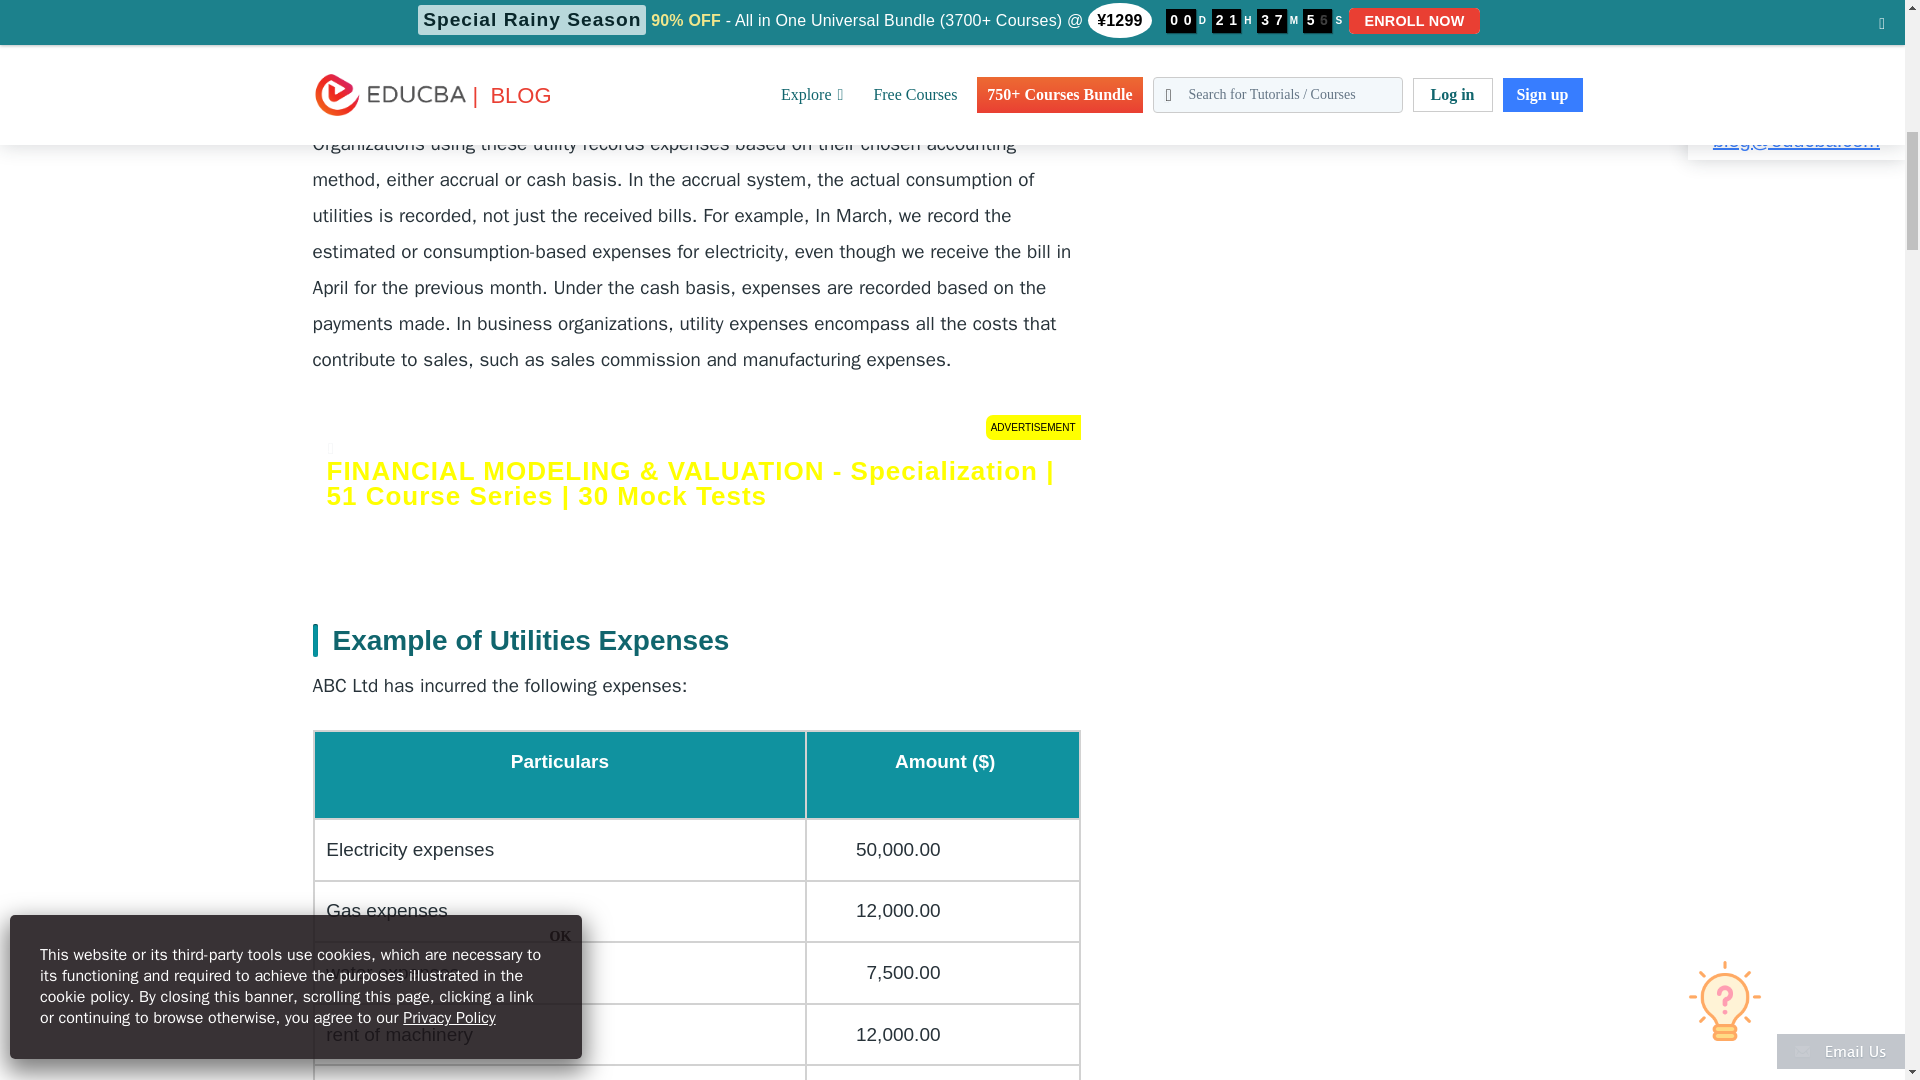 Image resolution: width=1920 pixels, height=1080 pixels. I want to click on Advertisement, so click(1320, 102).